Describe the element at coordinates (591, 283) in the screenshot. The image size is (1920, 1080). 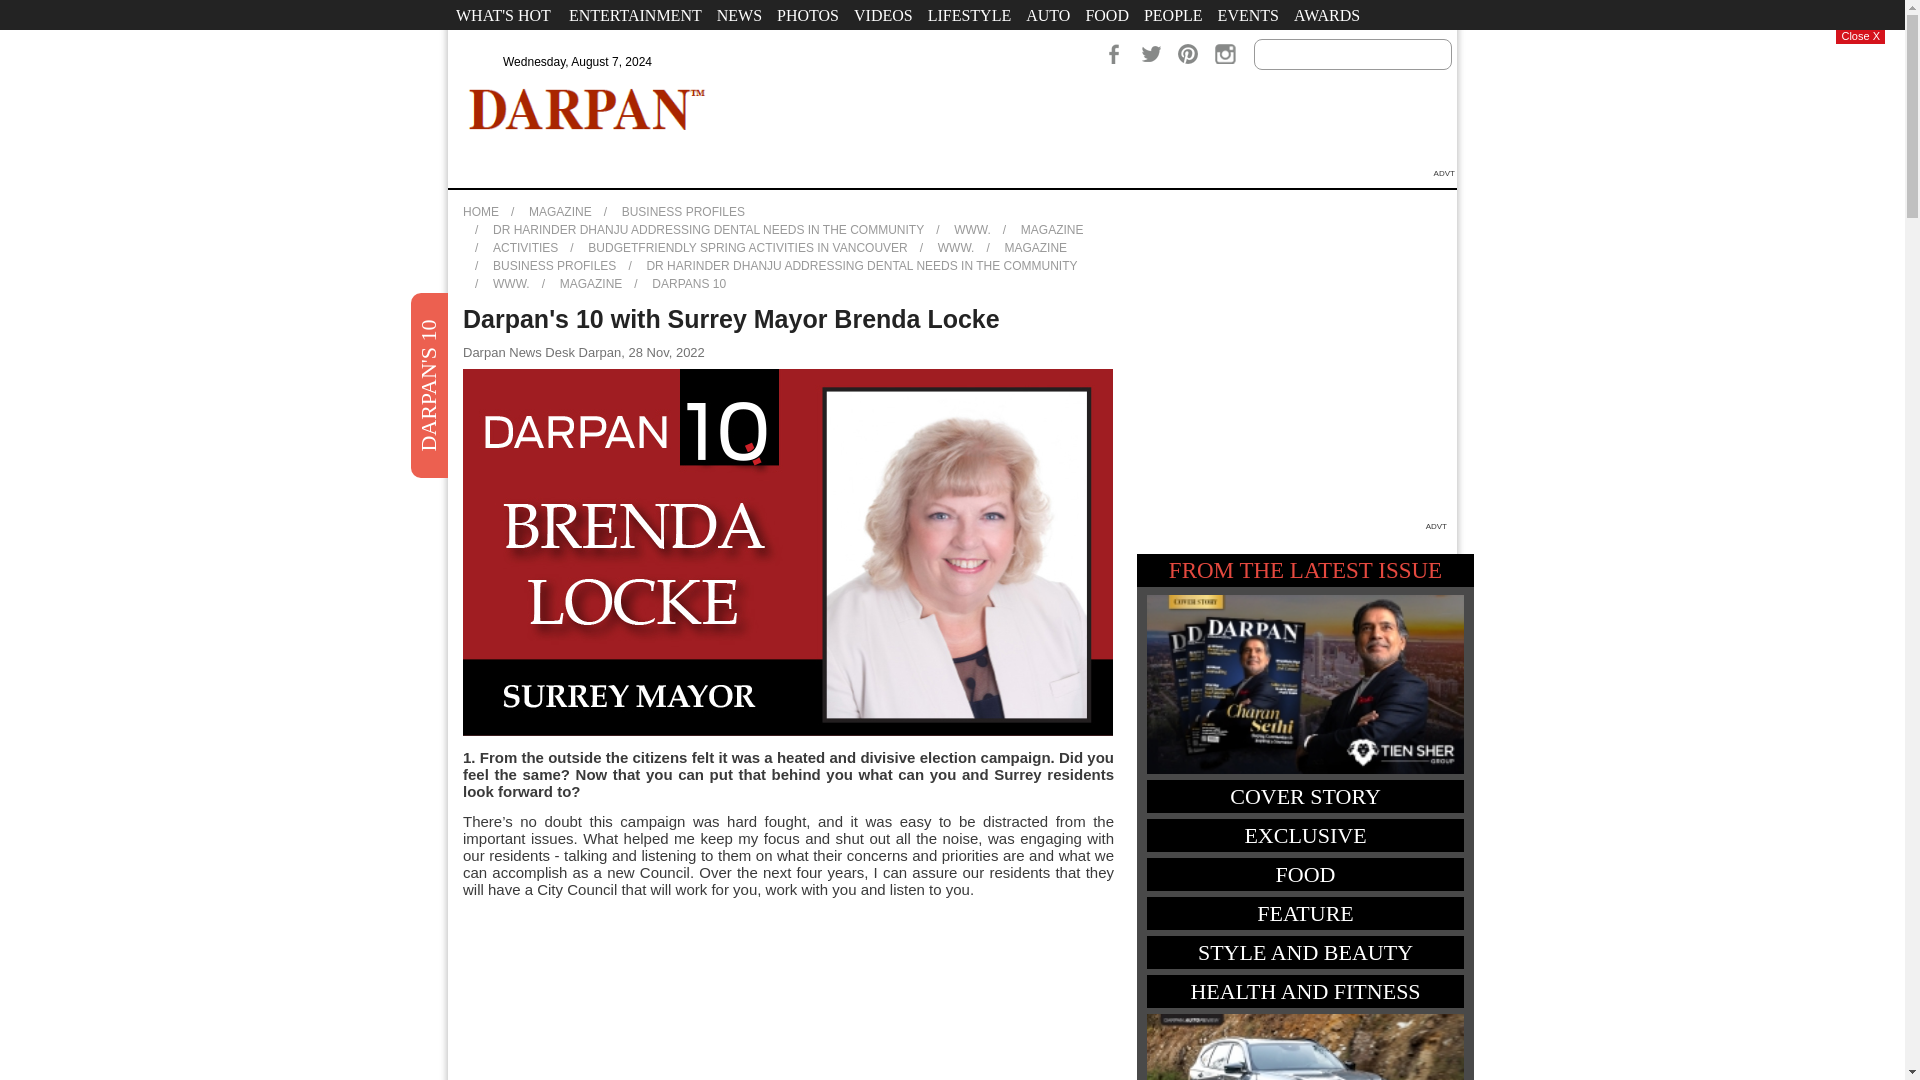
I see `MAGAZINE` at that location.